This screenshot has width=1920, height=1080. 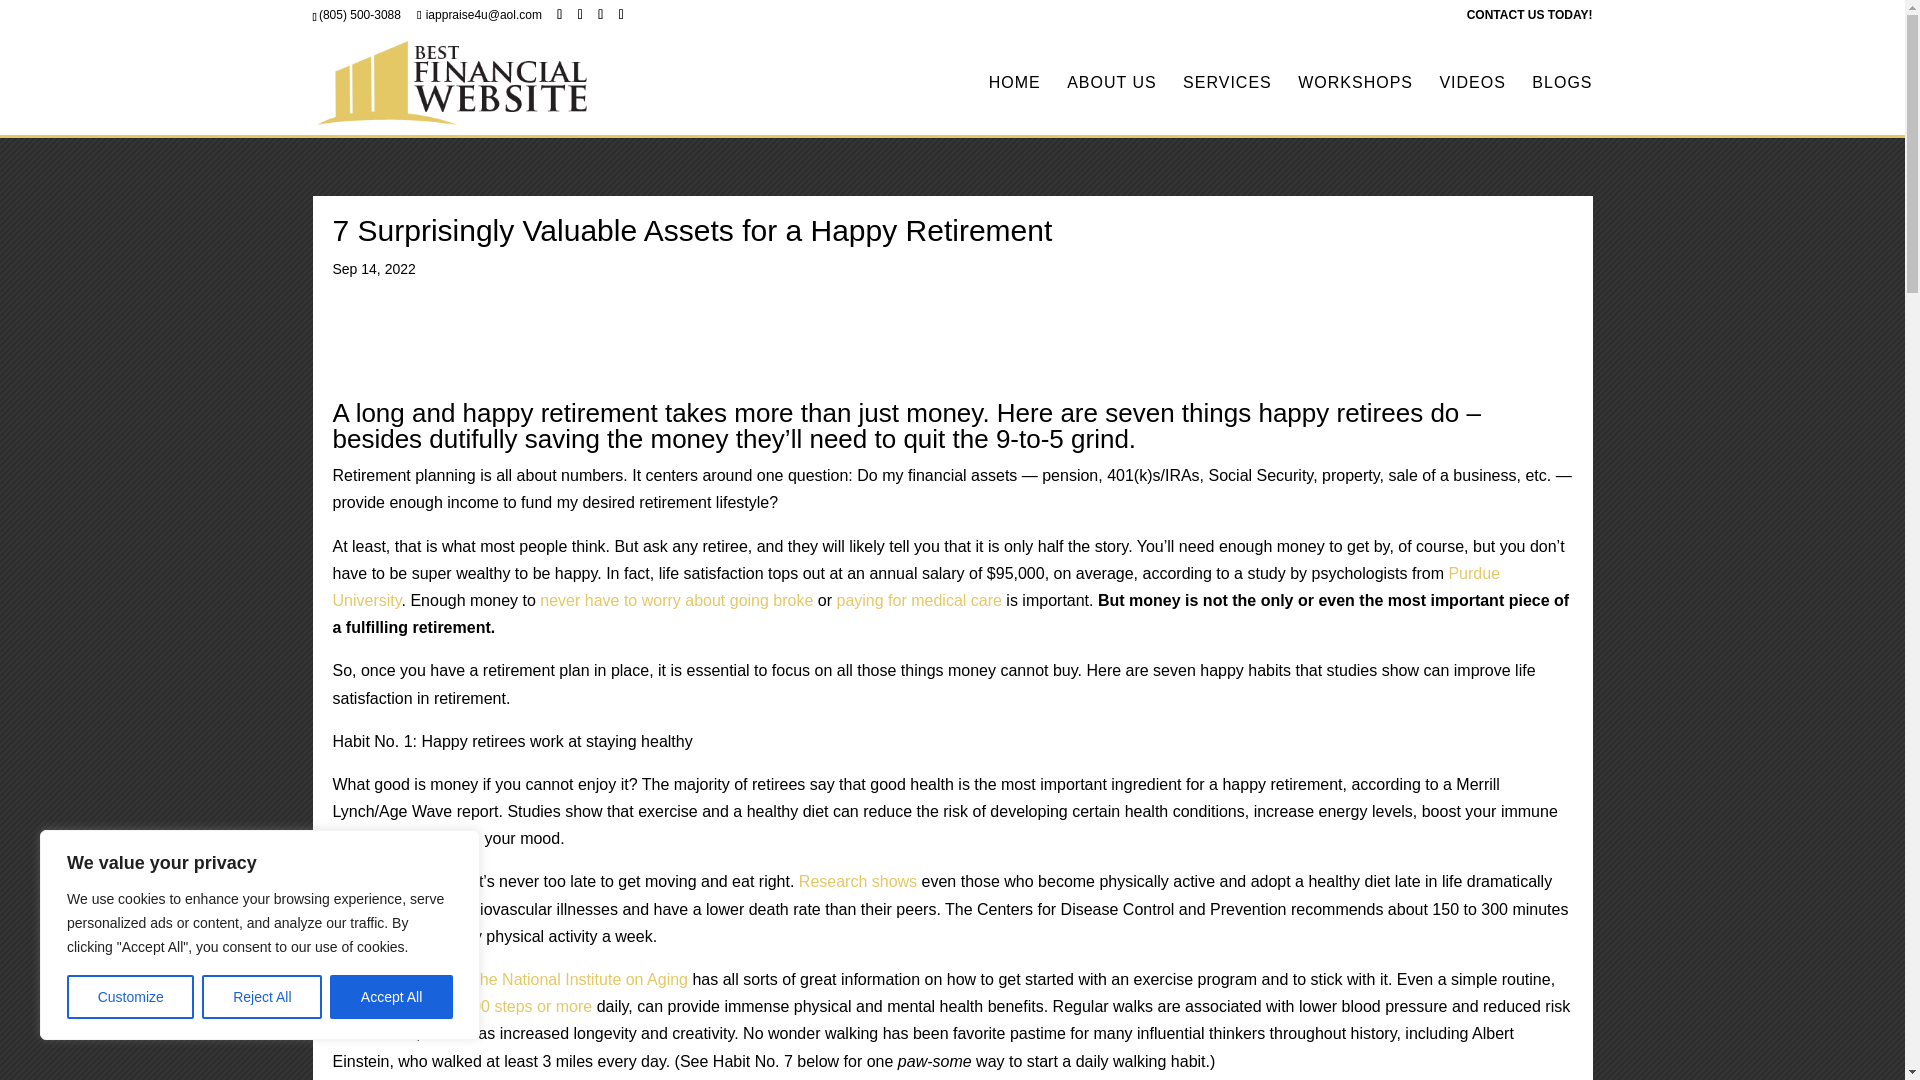 I want to click on CONTACT US TODAY!, so click(x=1530, y=19).